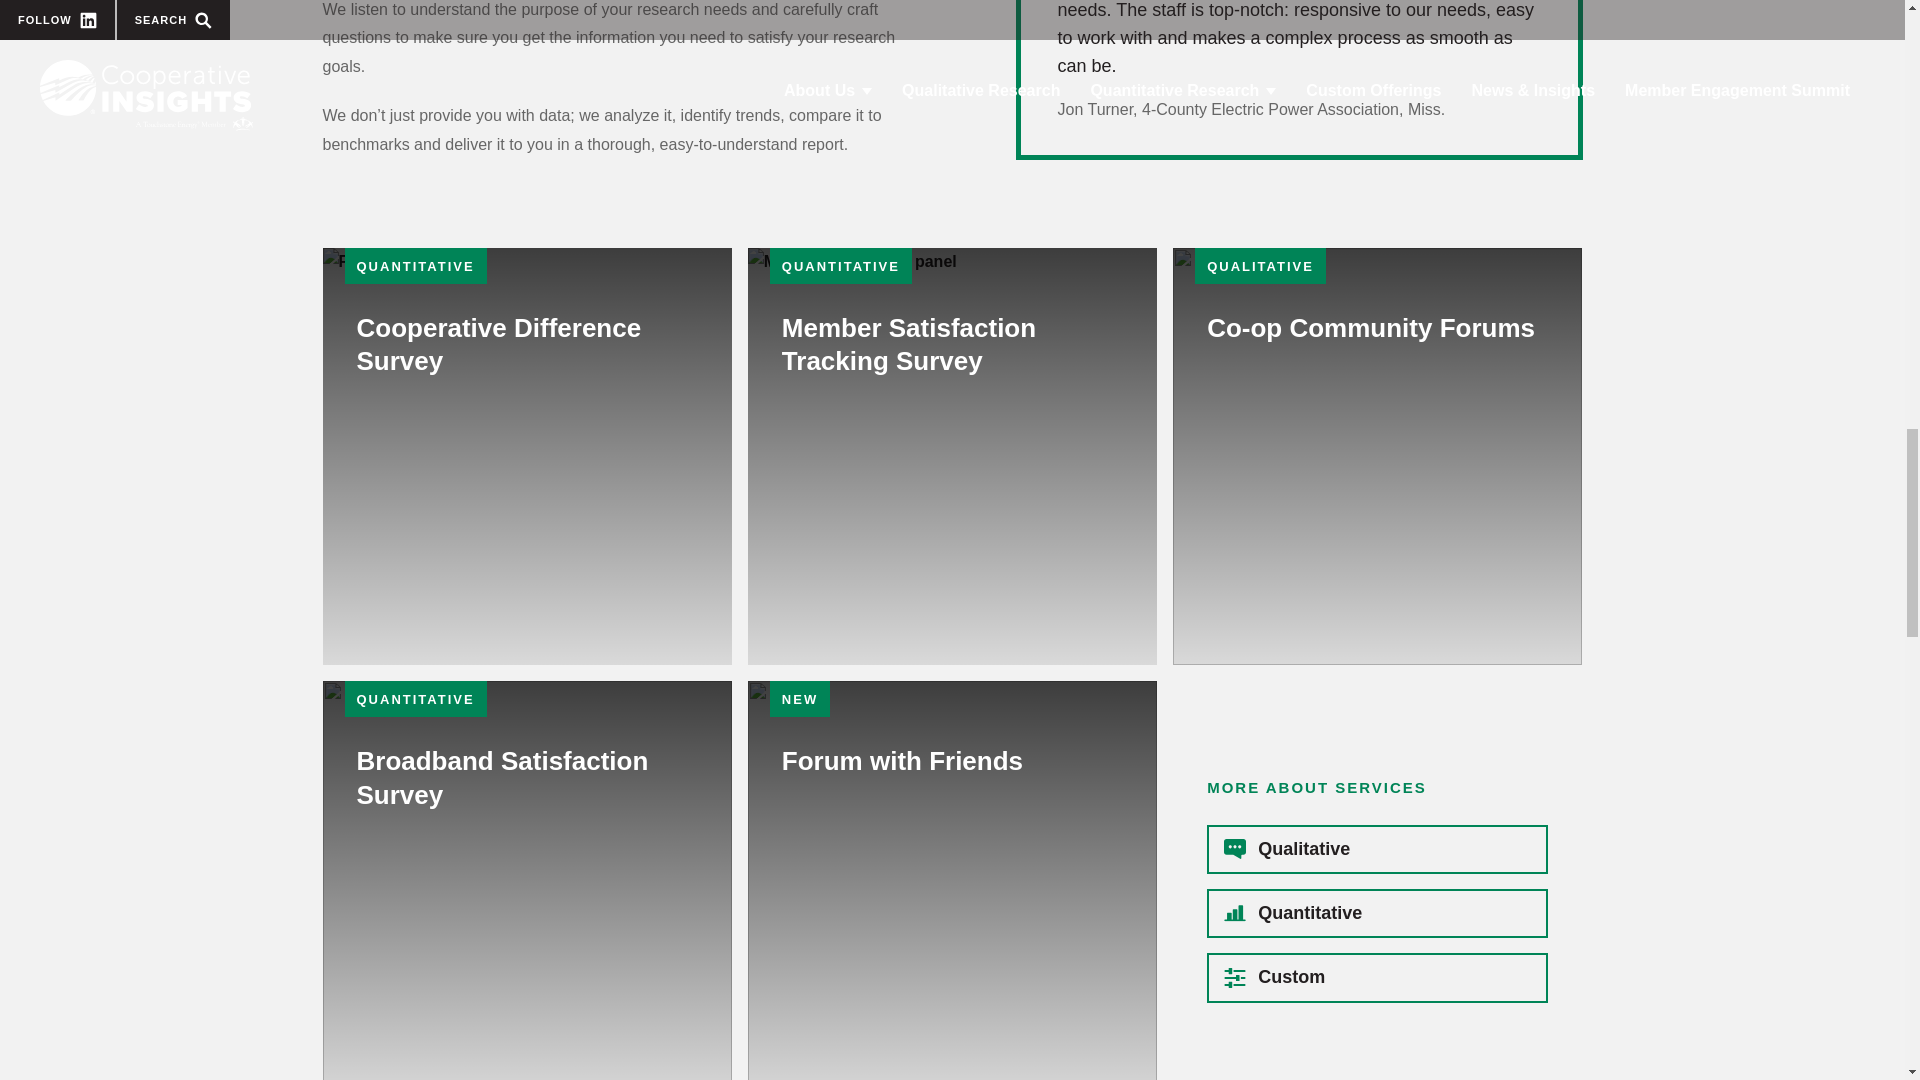 Image resolution: width=1920 pixels, height=1080 pixels. What do you see at coordinates (1377, 456) in the screenshot?
I see `Qualitative` at bounding box center [1377, 456].